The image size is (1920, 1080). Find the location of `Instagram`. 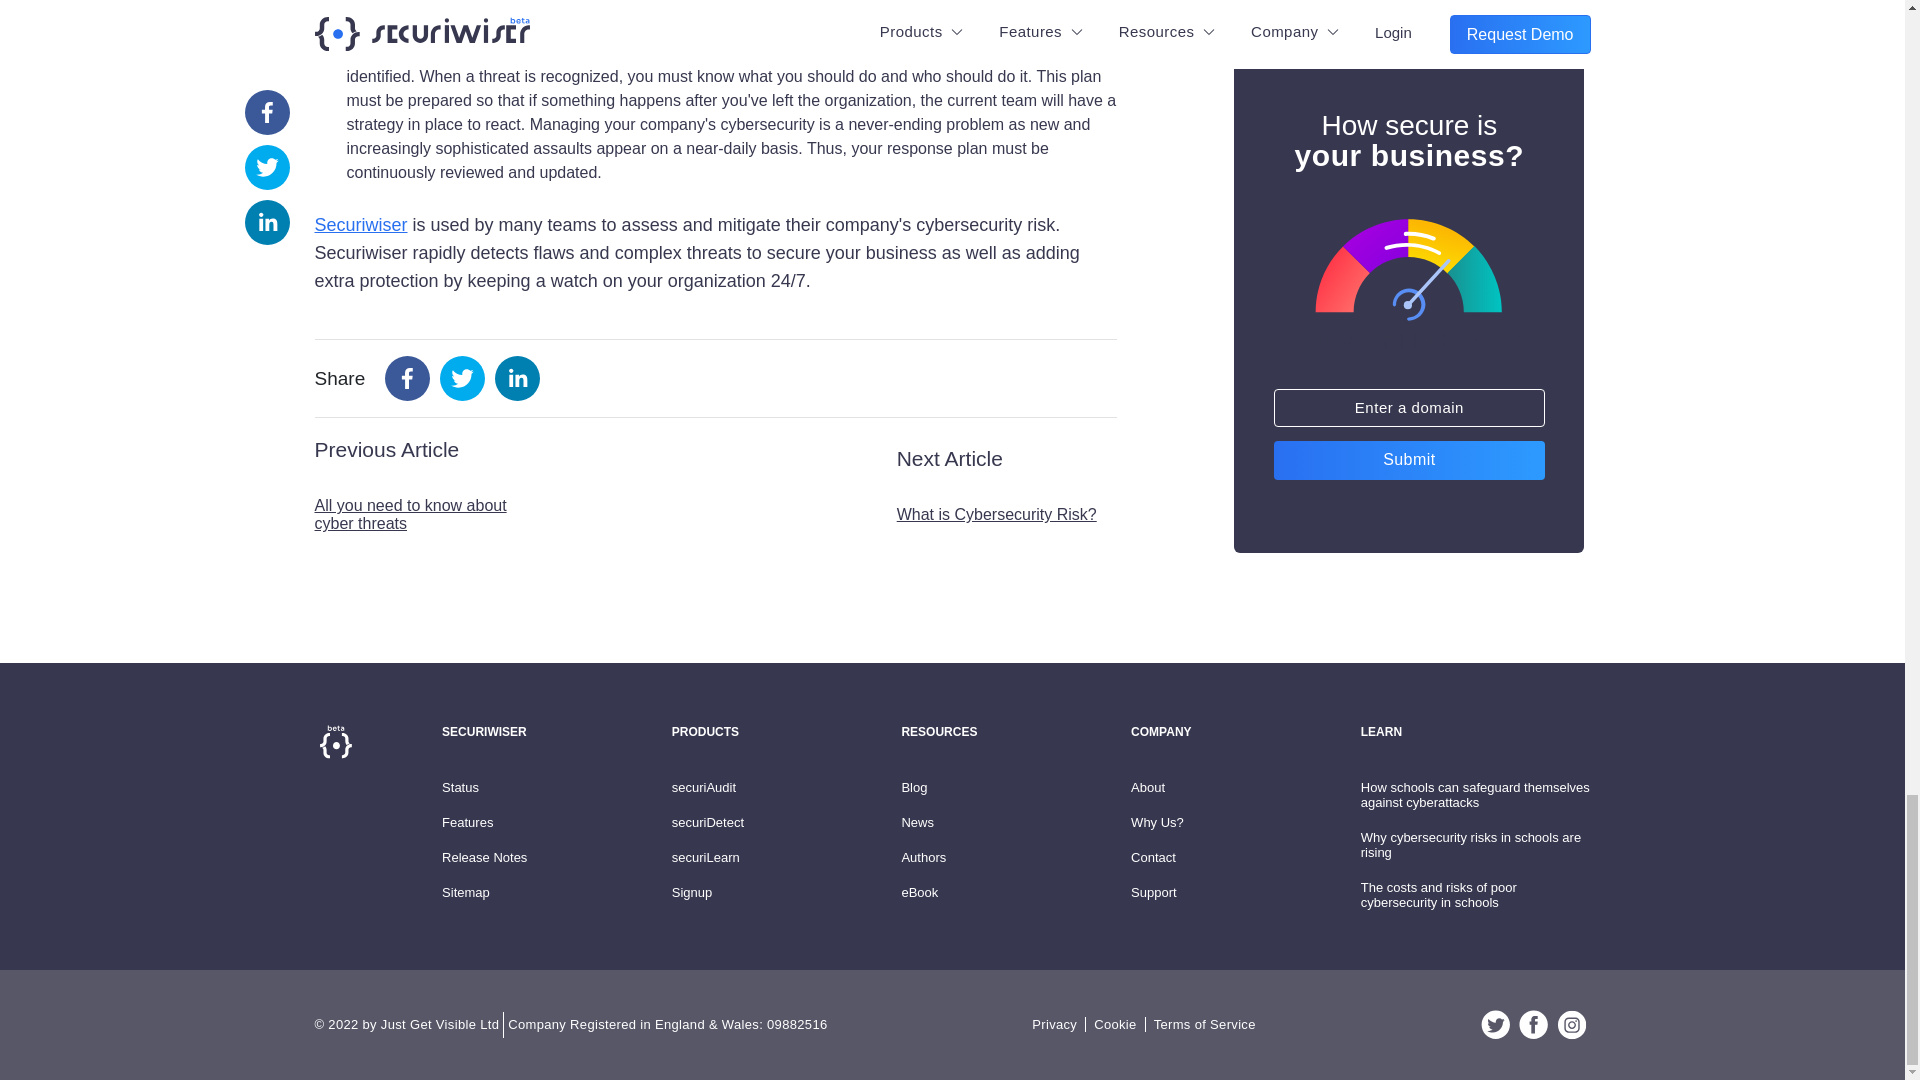

Instagram is located at coordinates (1570, 1024).